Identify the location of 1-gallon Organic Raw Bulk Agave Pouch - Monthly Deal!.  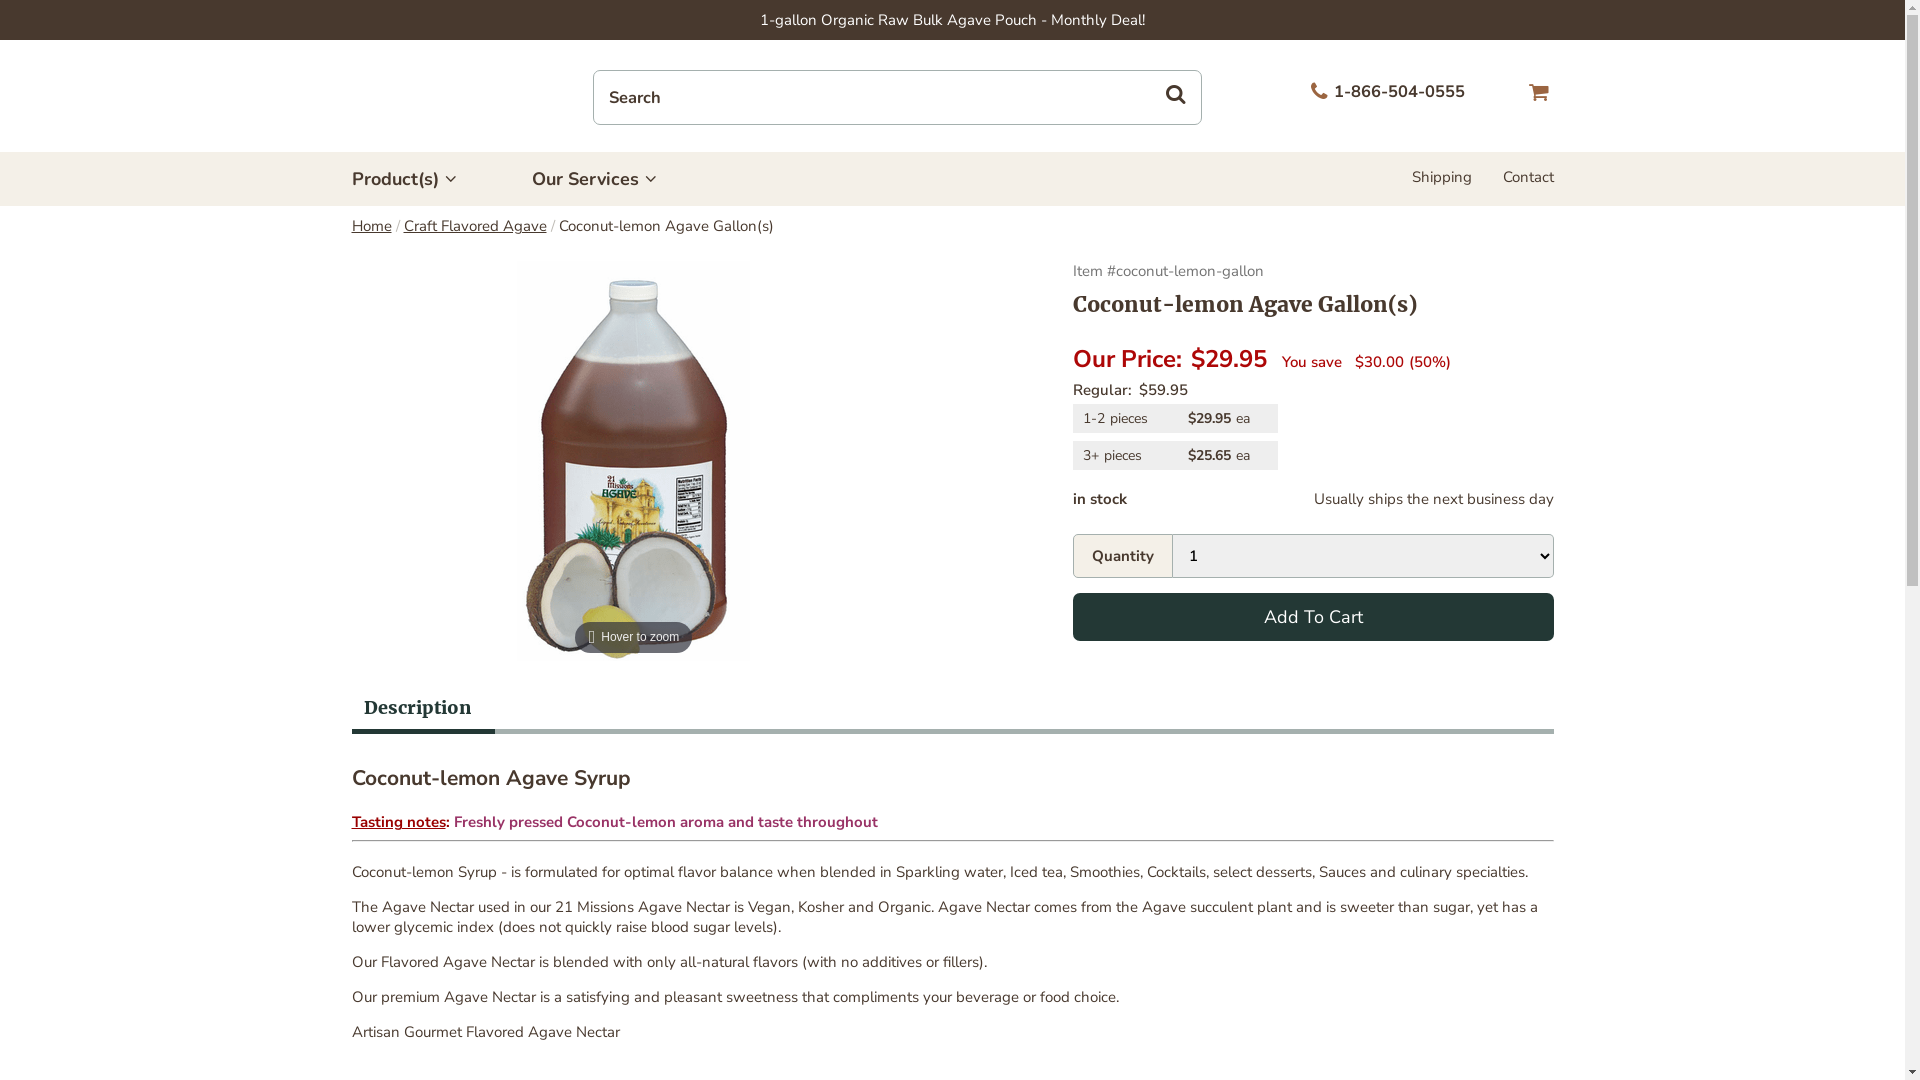
(952, 20).